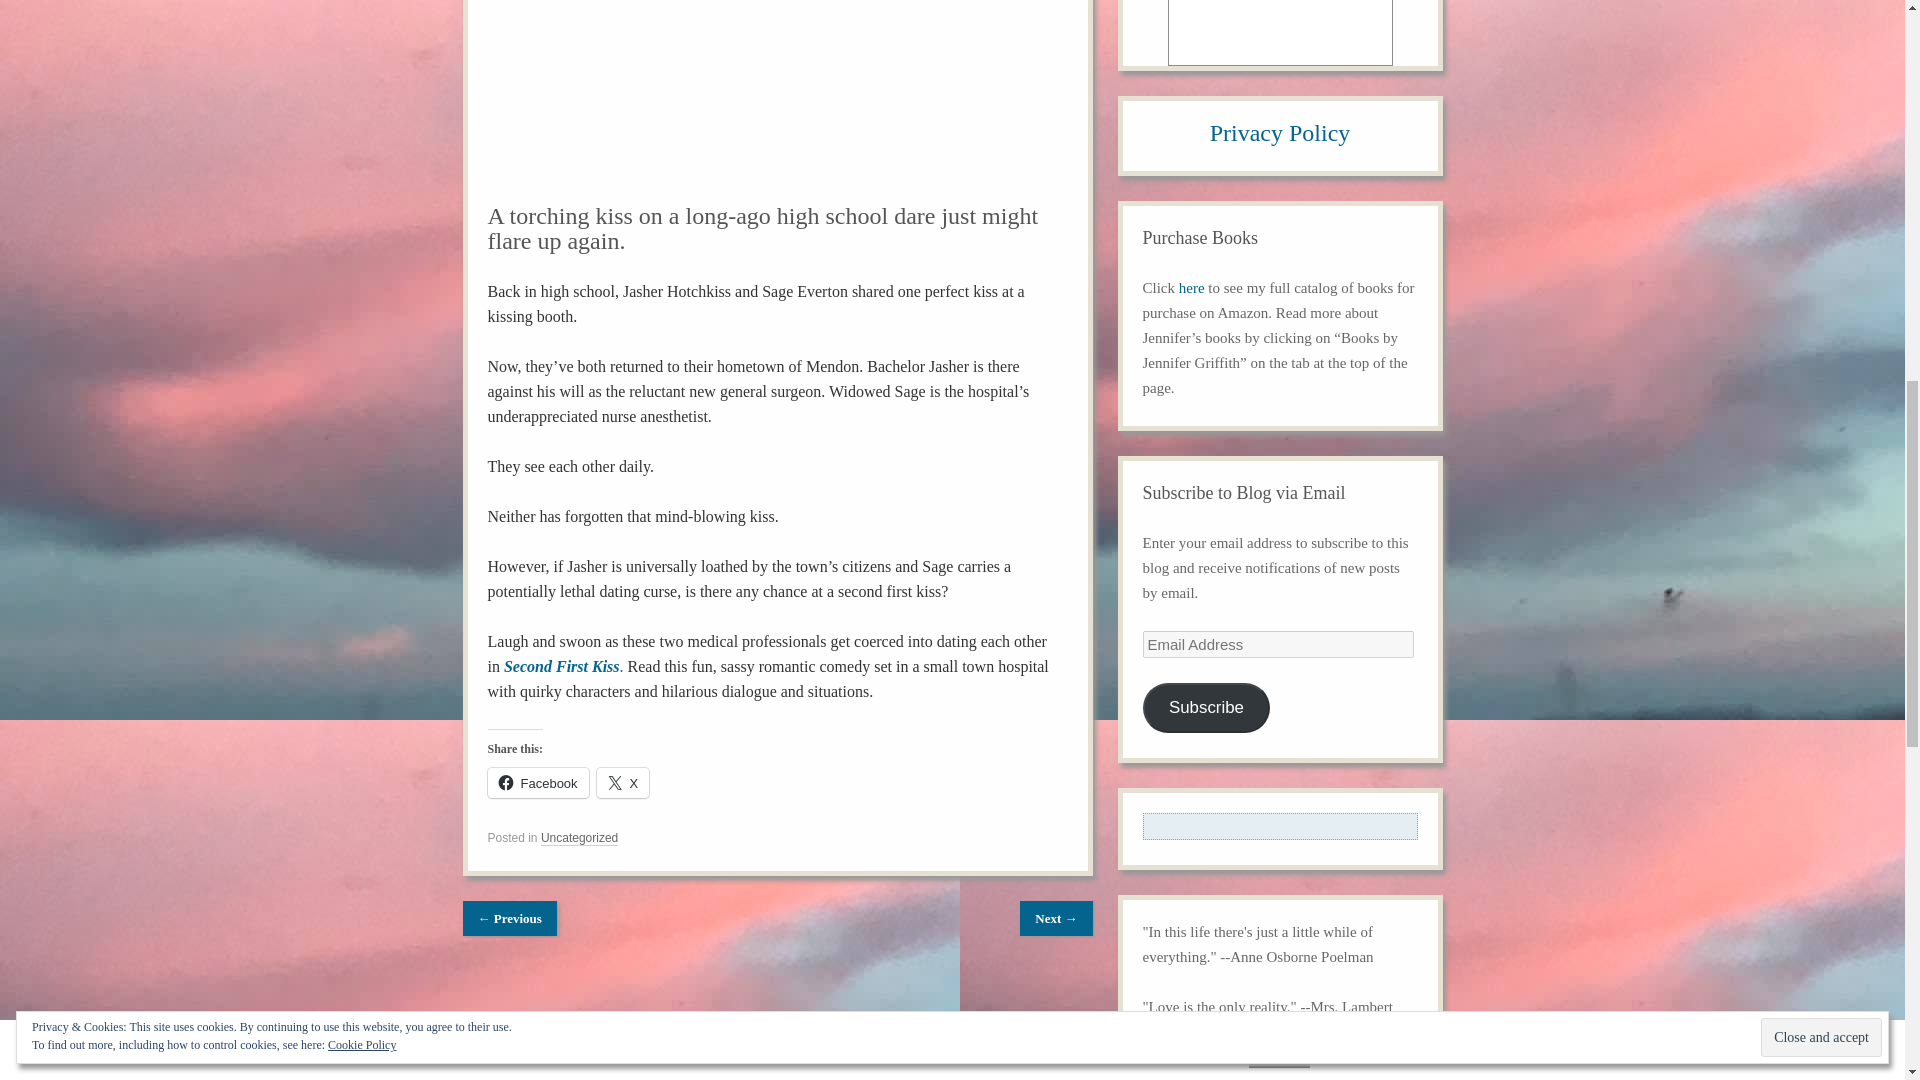 Image resolution: width=1920 pixels, height=1080 pixels. Describe the element at coordinates (624, 782) in the screenshot. I see `Click to share on X` at that location.